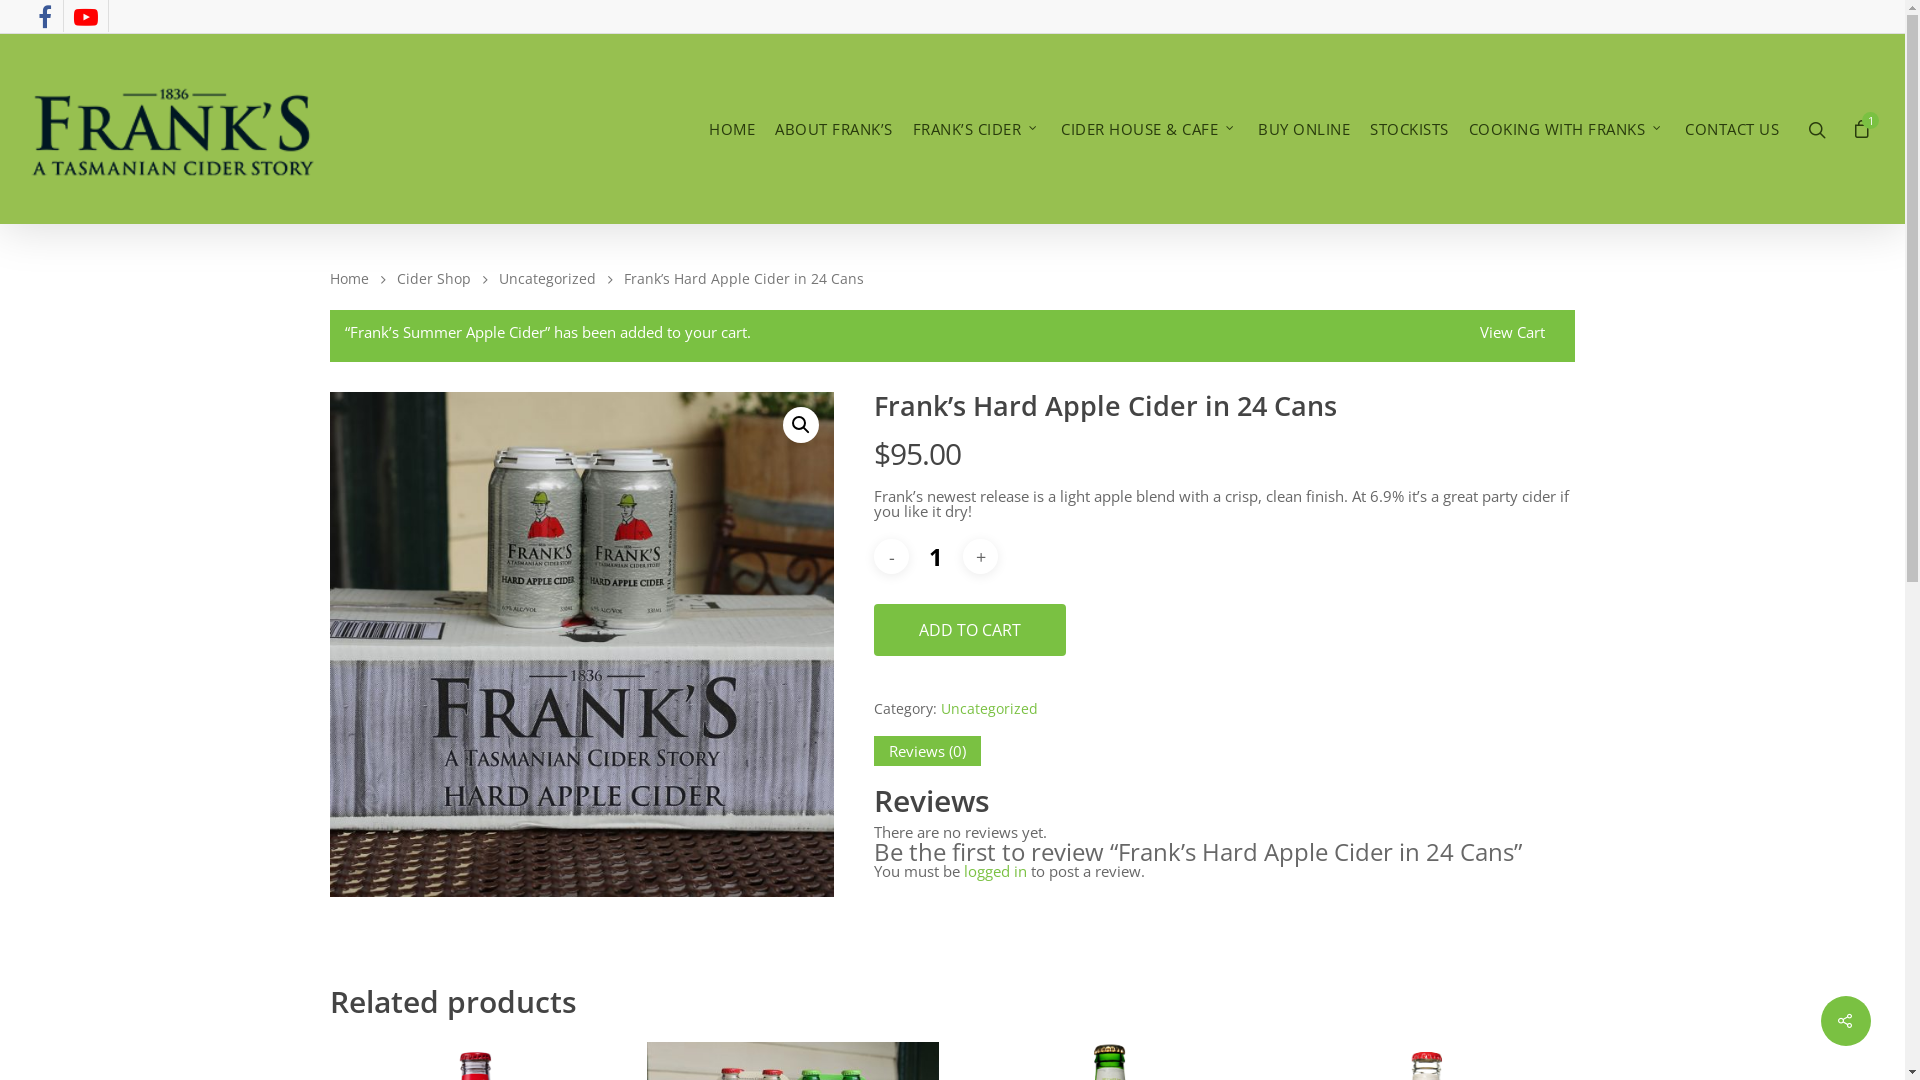 This screenshot has height=1080, width=1920. Describe the element at coordinates (434, 278) in the screenshot. I see `Cider Shop` at that location.